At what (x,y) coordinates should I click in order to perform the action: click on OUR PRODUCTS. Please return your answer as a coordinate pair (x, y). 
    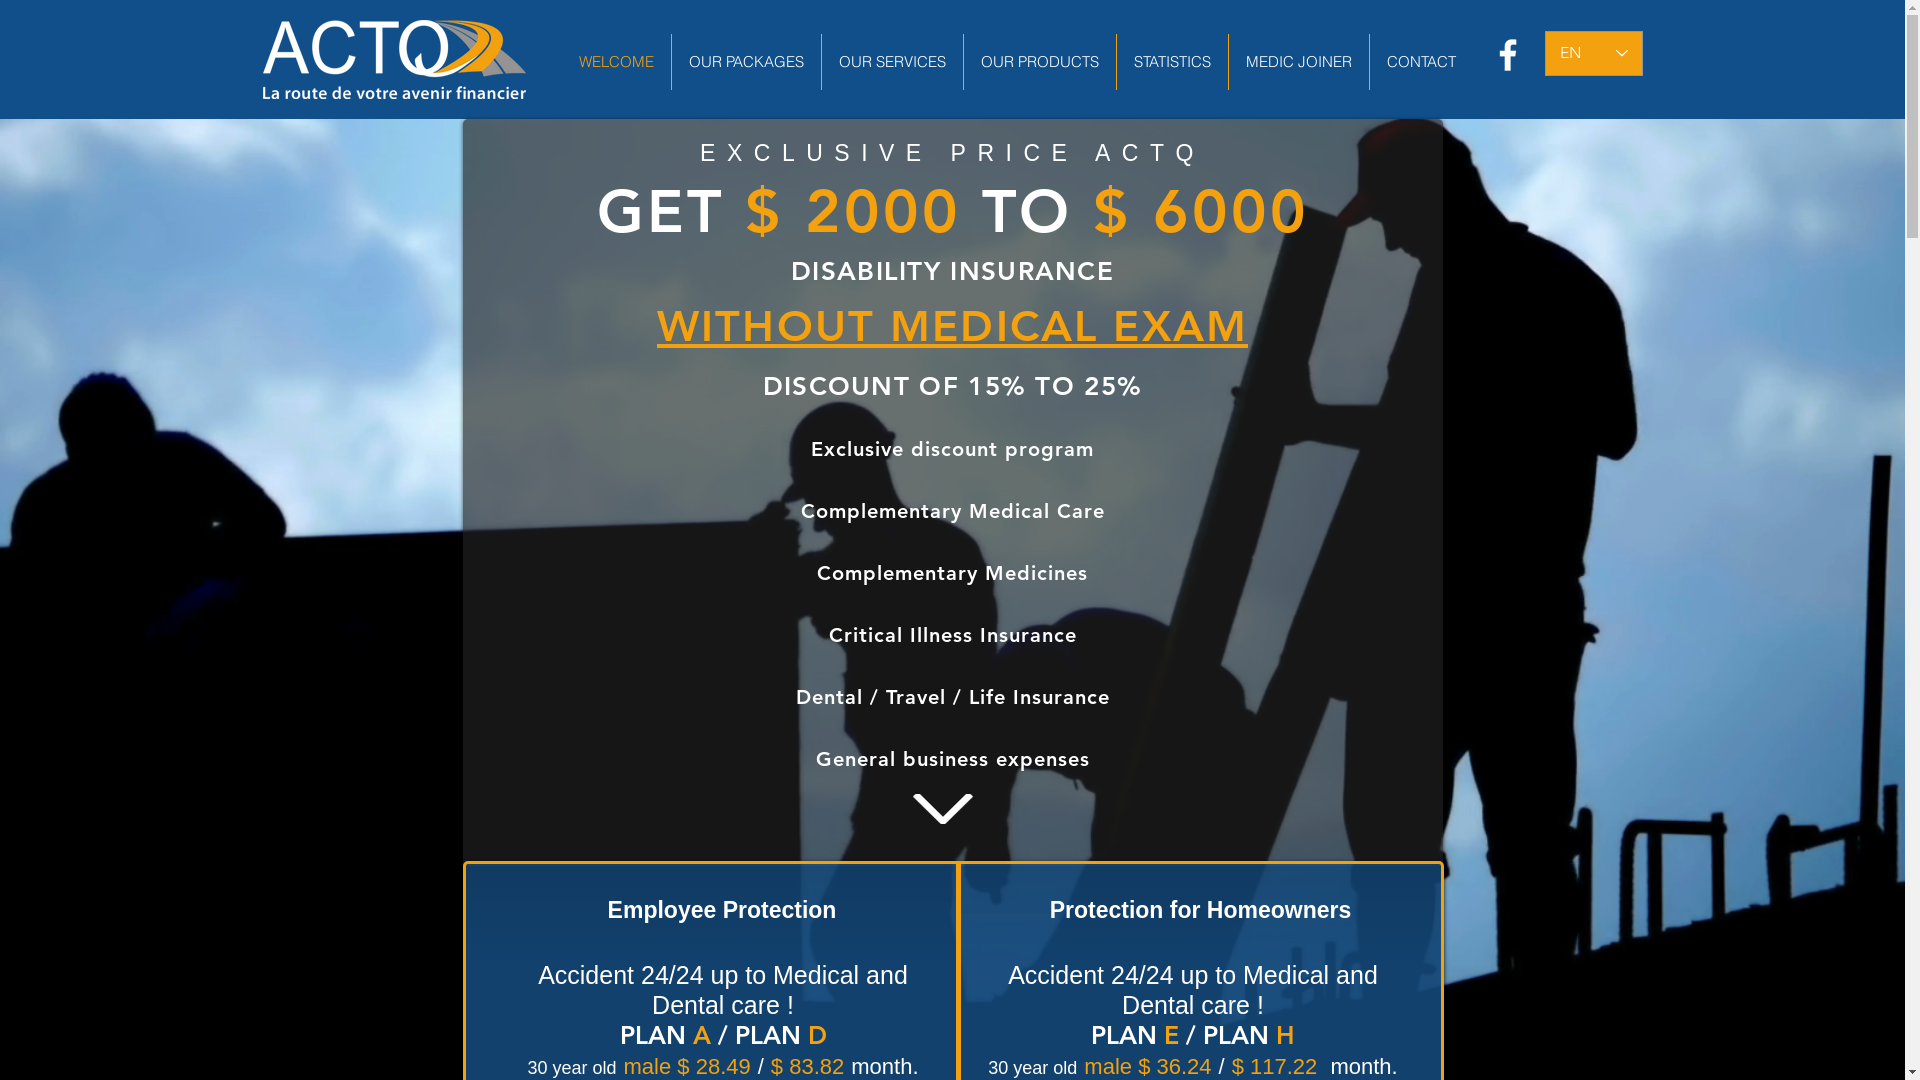
    Looking at the image, I should click on (1038, 62).